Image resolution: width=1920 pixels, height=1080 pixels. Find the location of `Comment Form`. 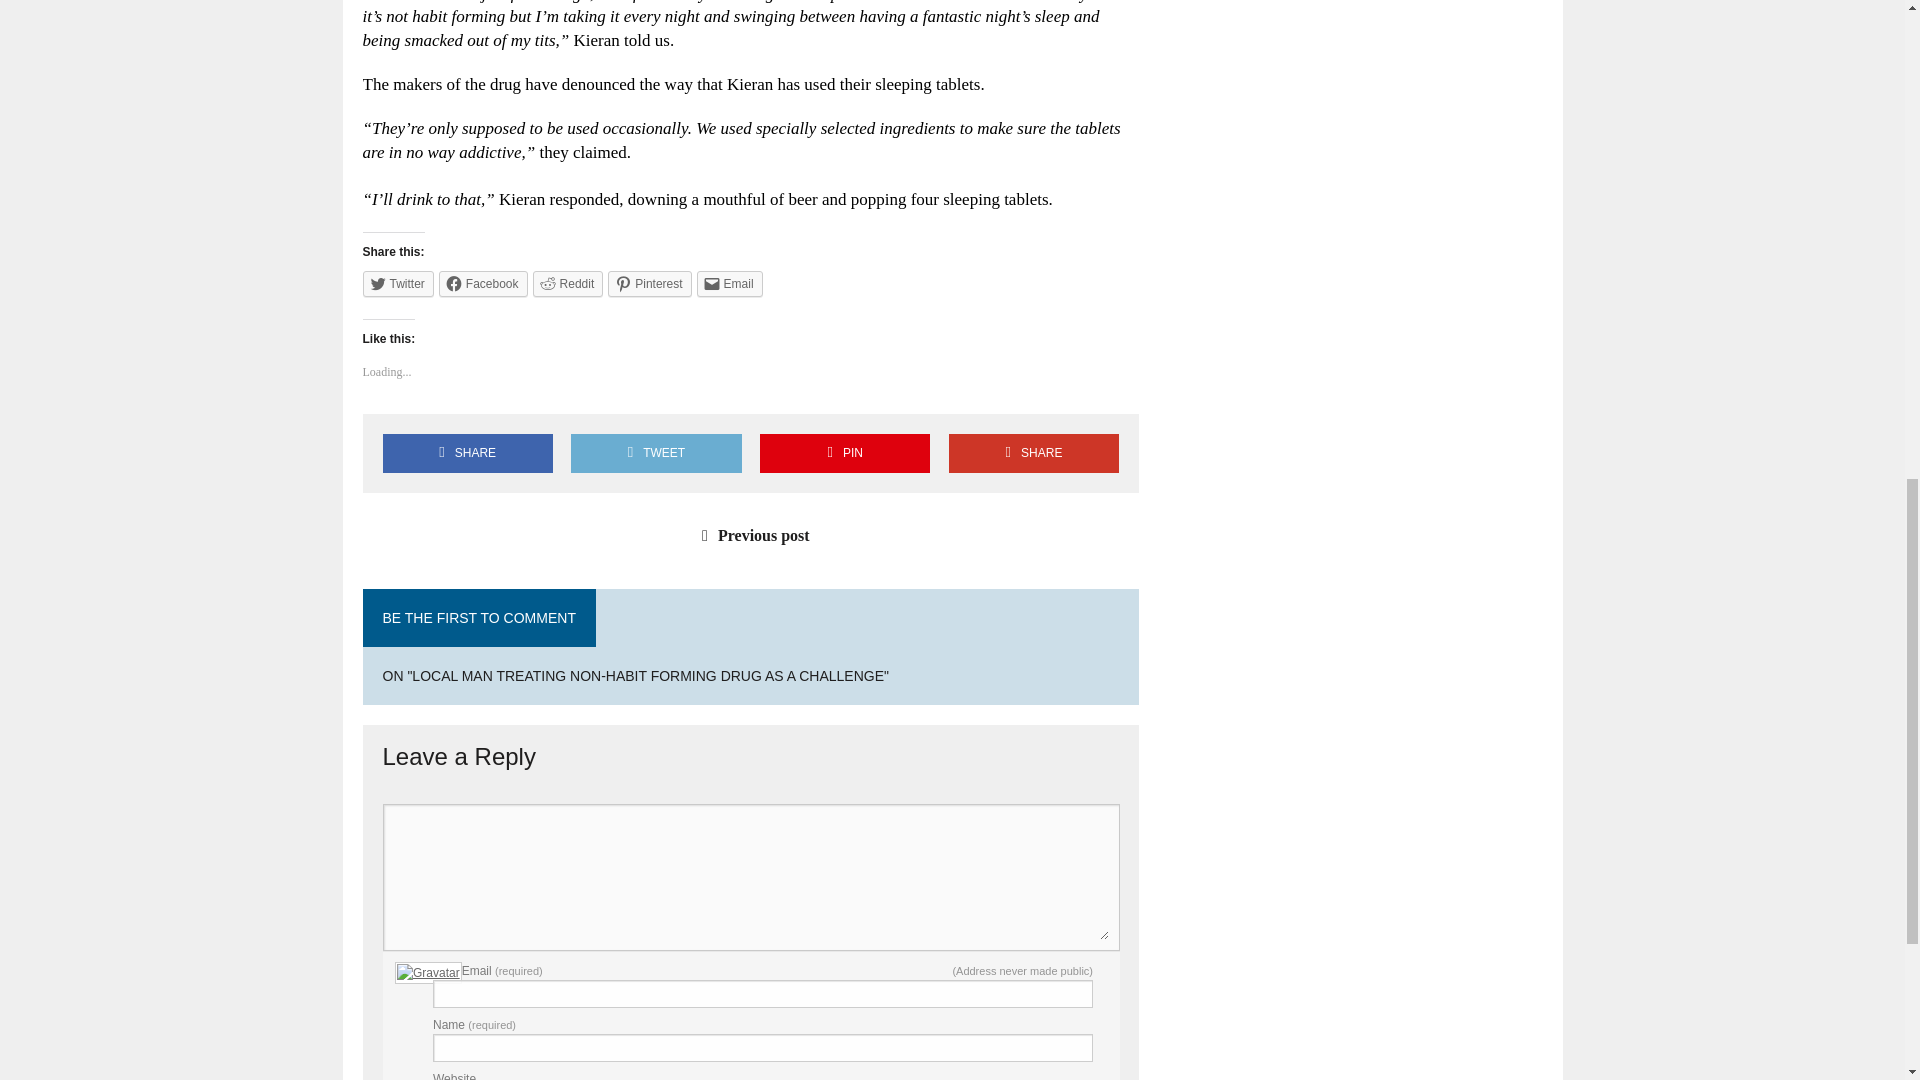

Comment Form is located at coordinates (750, 934).